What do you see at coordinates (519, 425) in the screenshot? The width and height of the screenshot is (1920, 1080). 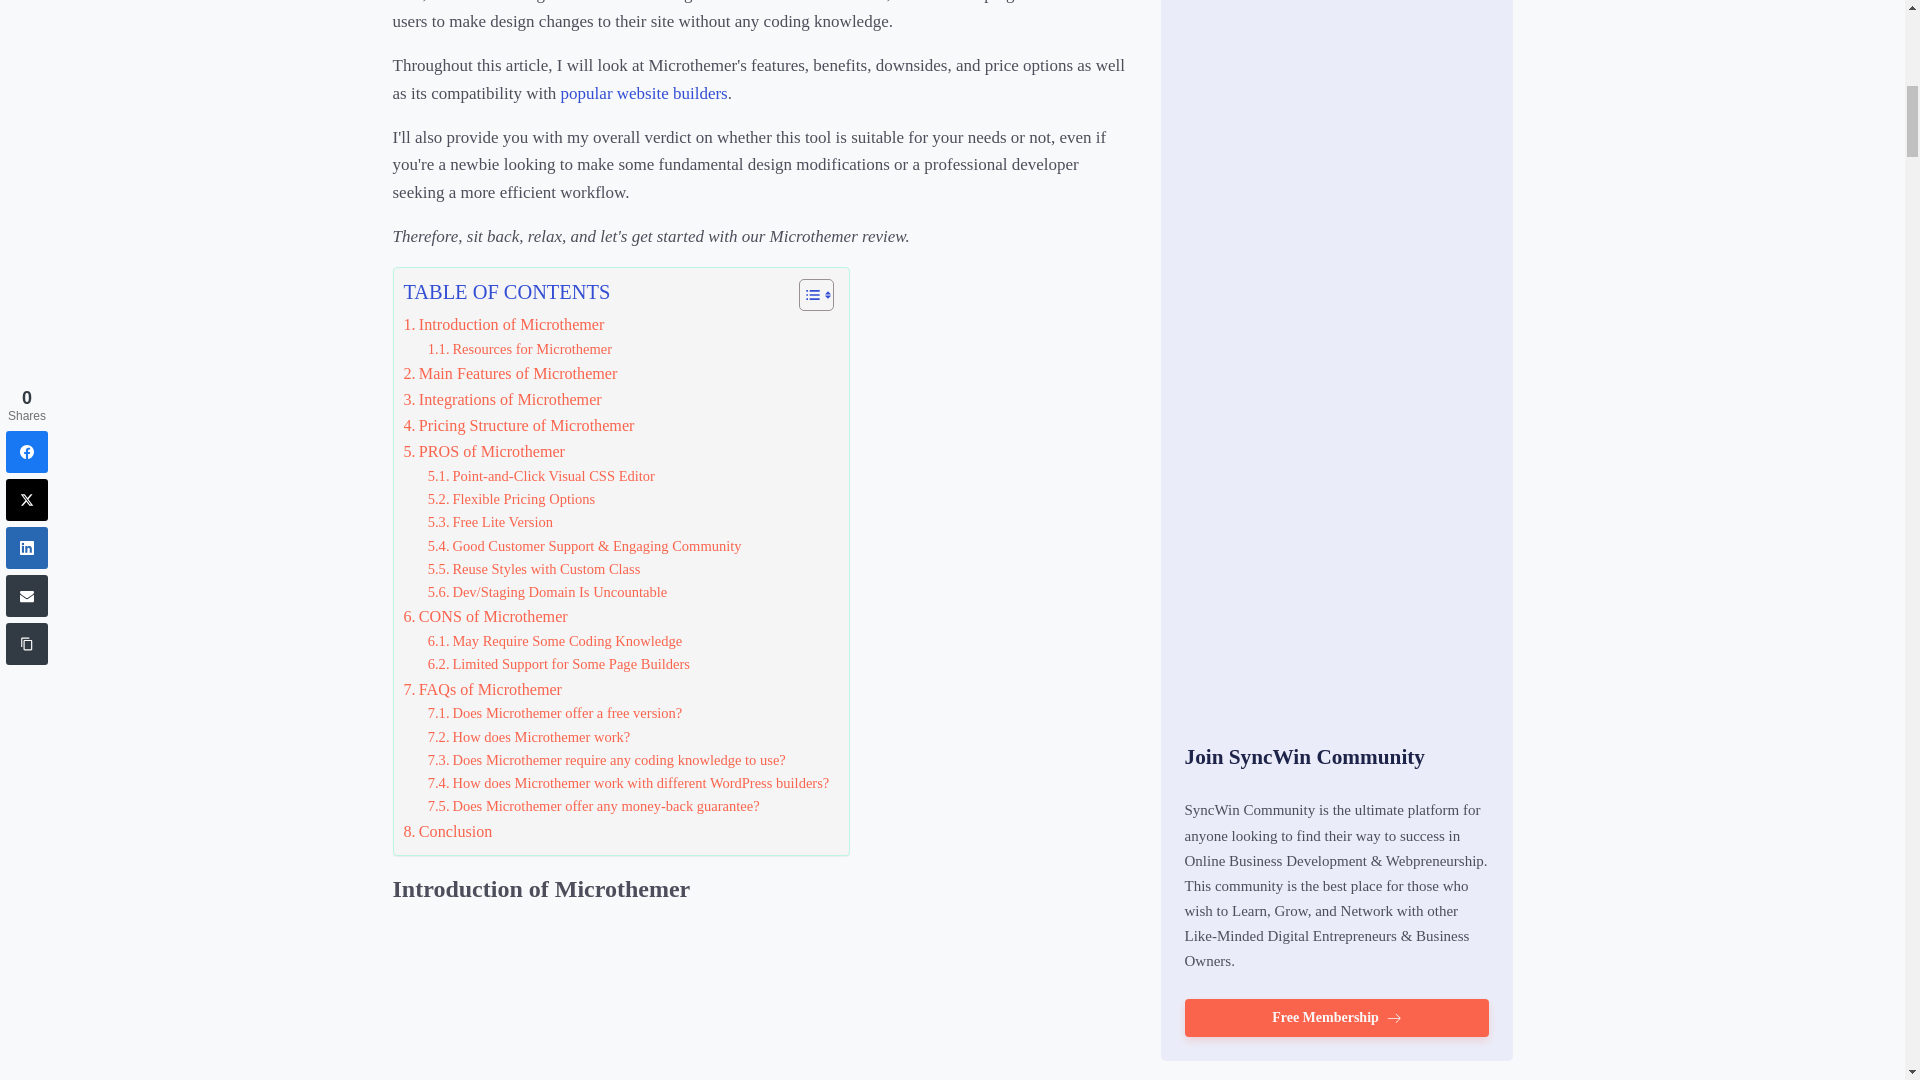 I see `Pricing Structure of Microthemer` at bounding box center [519, 425].